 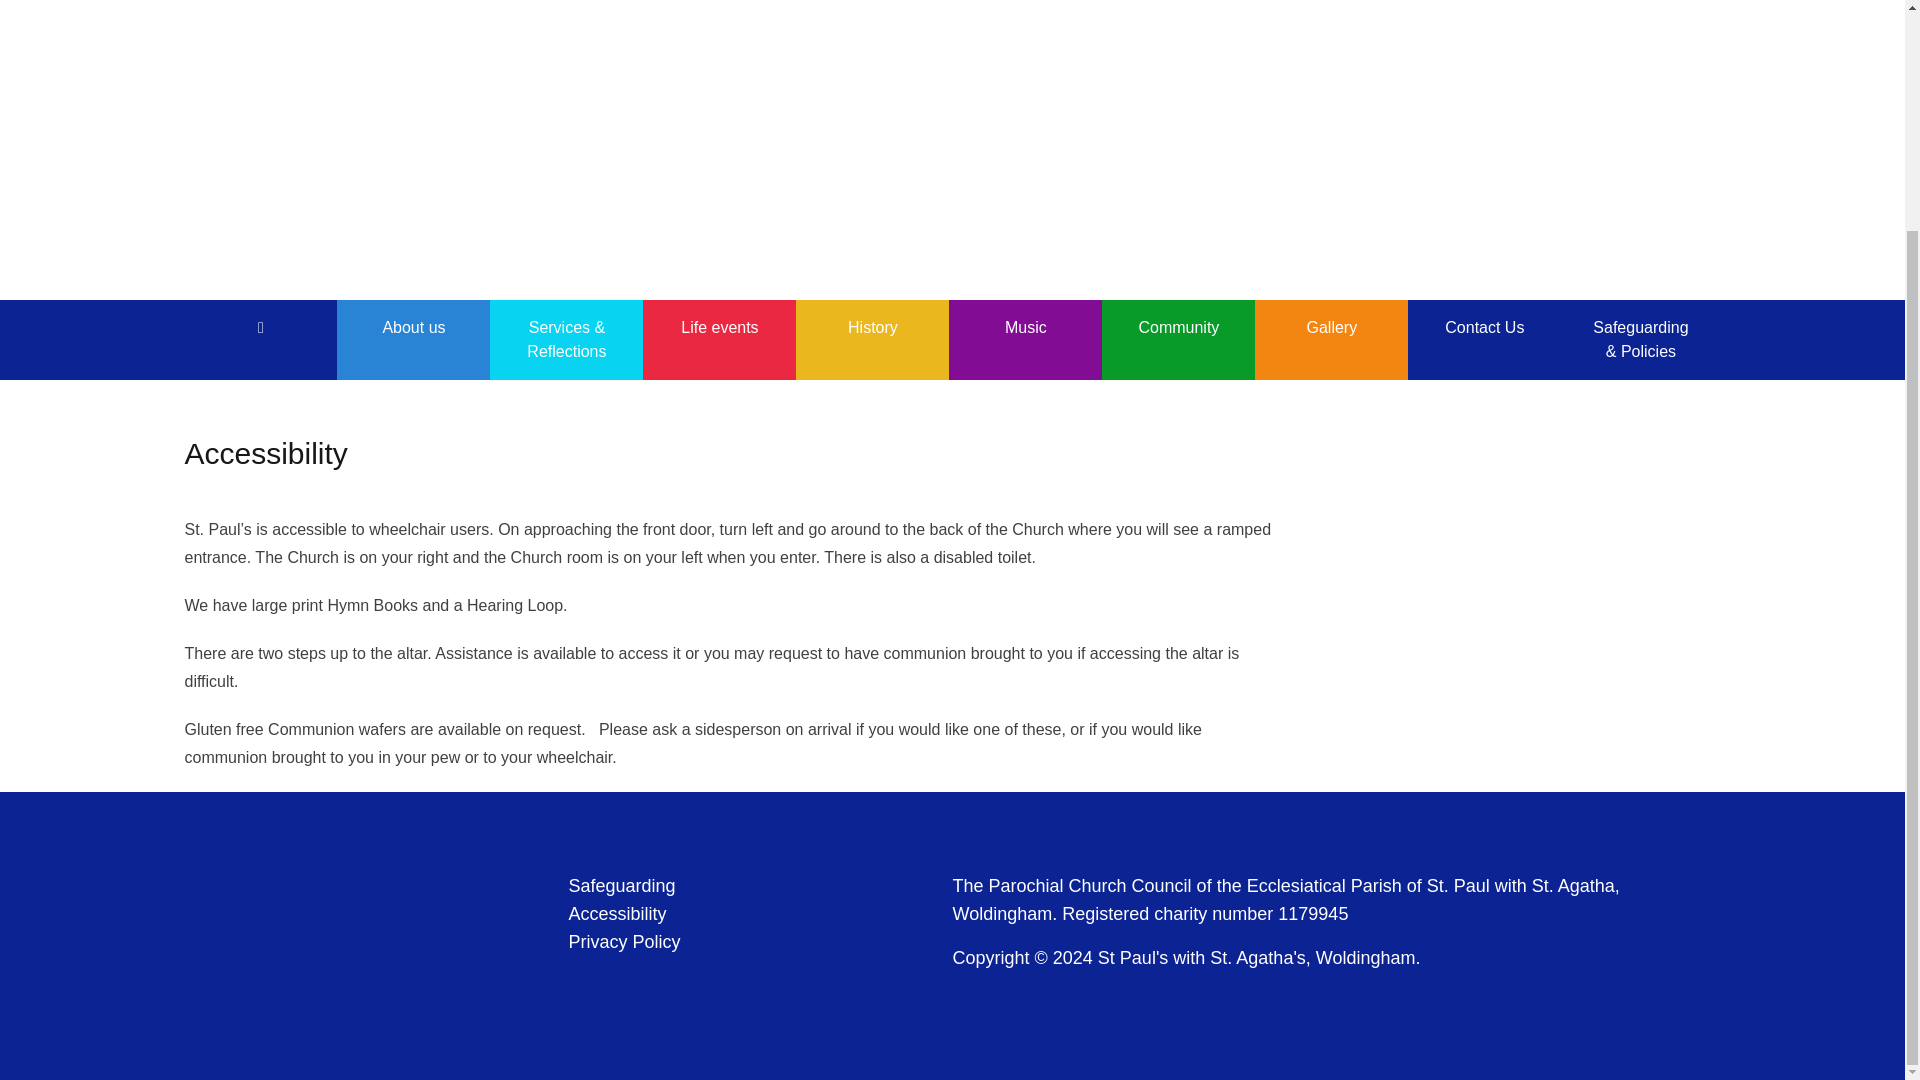 What do you see at coordinates (872, 328) in the screenshot?
I see `History` at bounding box center [872, 328].